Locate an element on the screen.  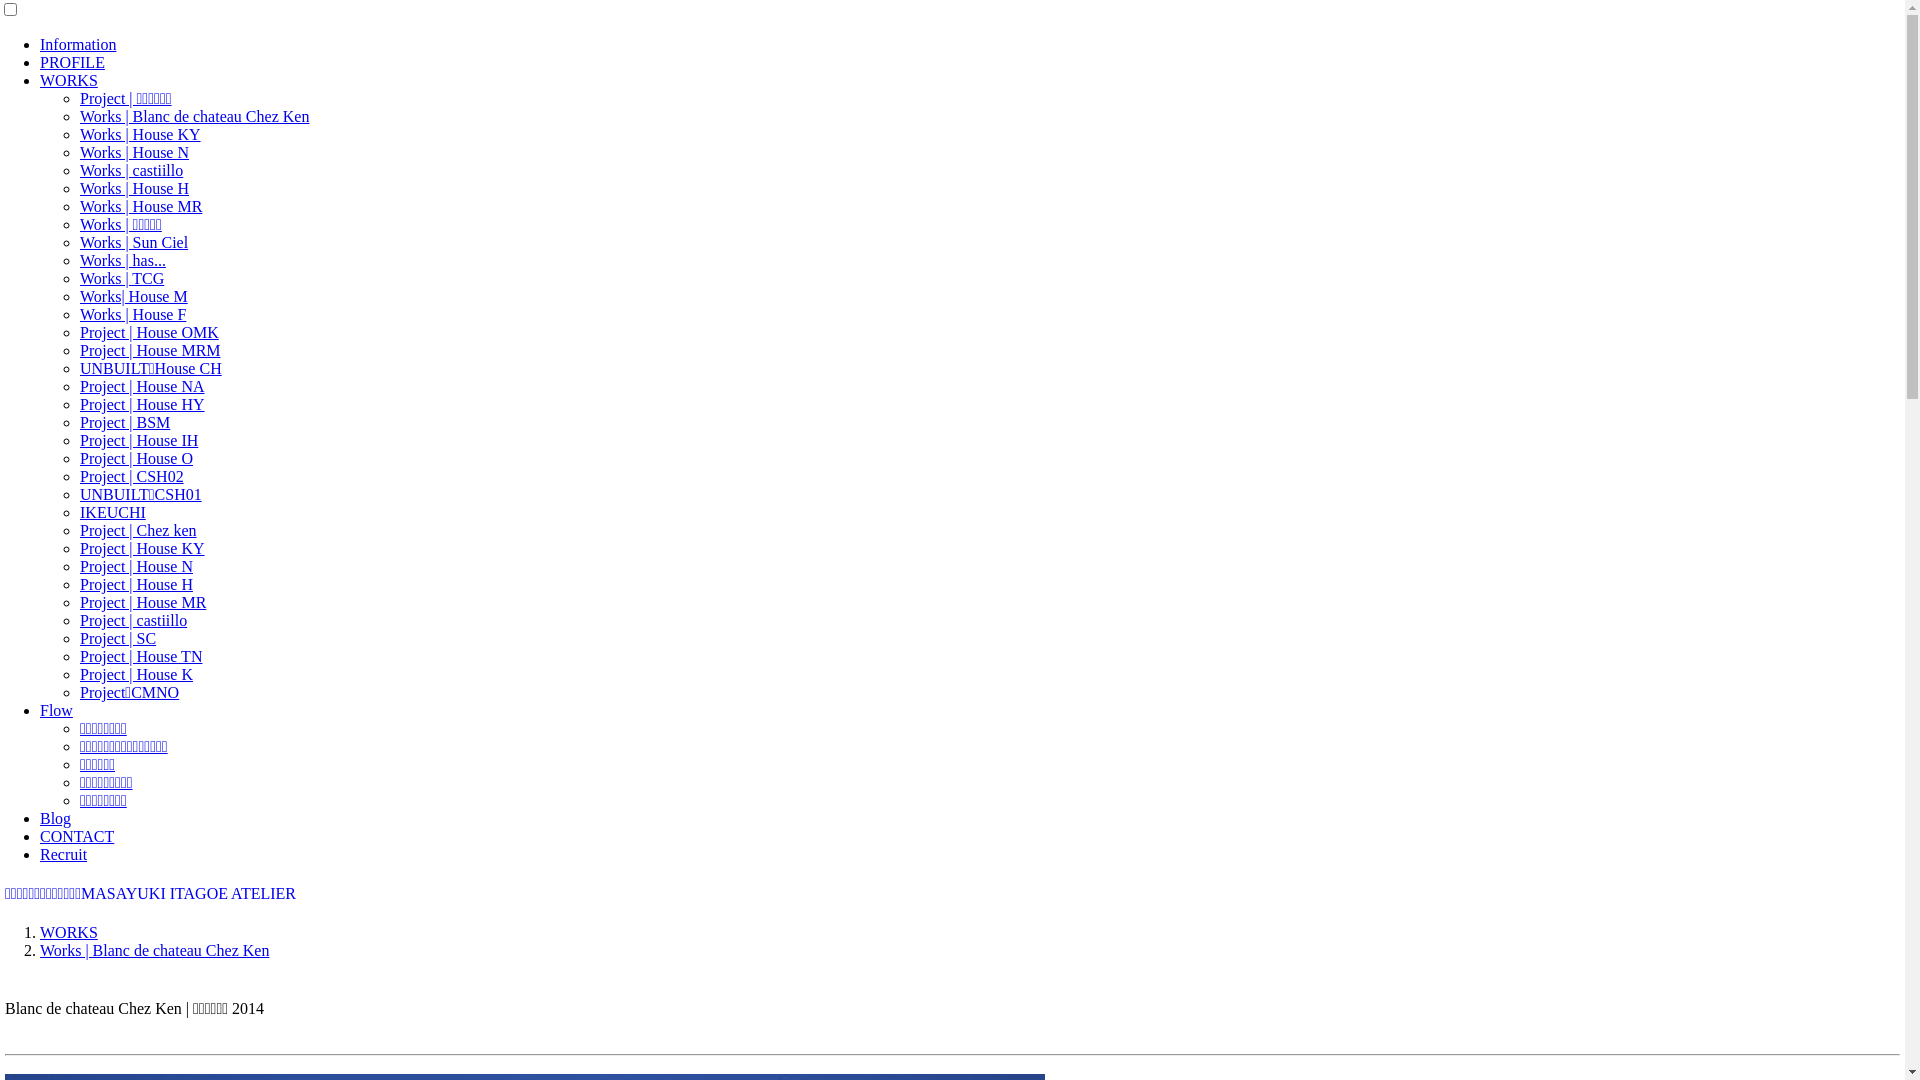
Project | House MR is located at coordinates (143, 602).